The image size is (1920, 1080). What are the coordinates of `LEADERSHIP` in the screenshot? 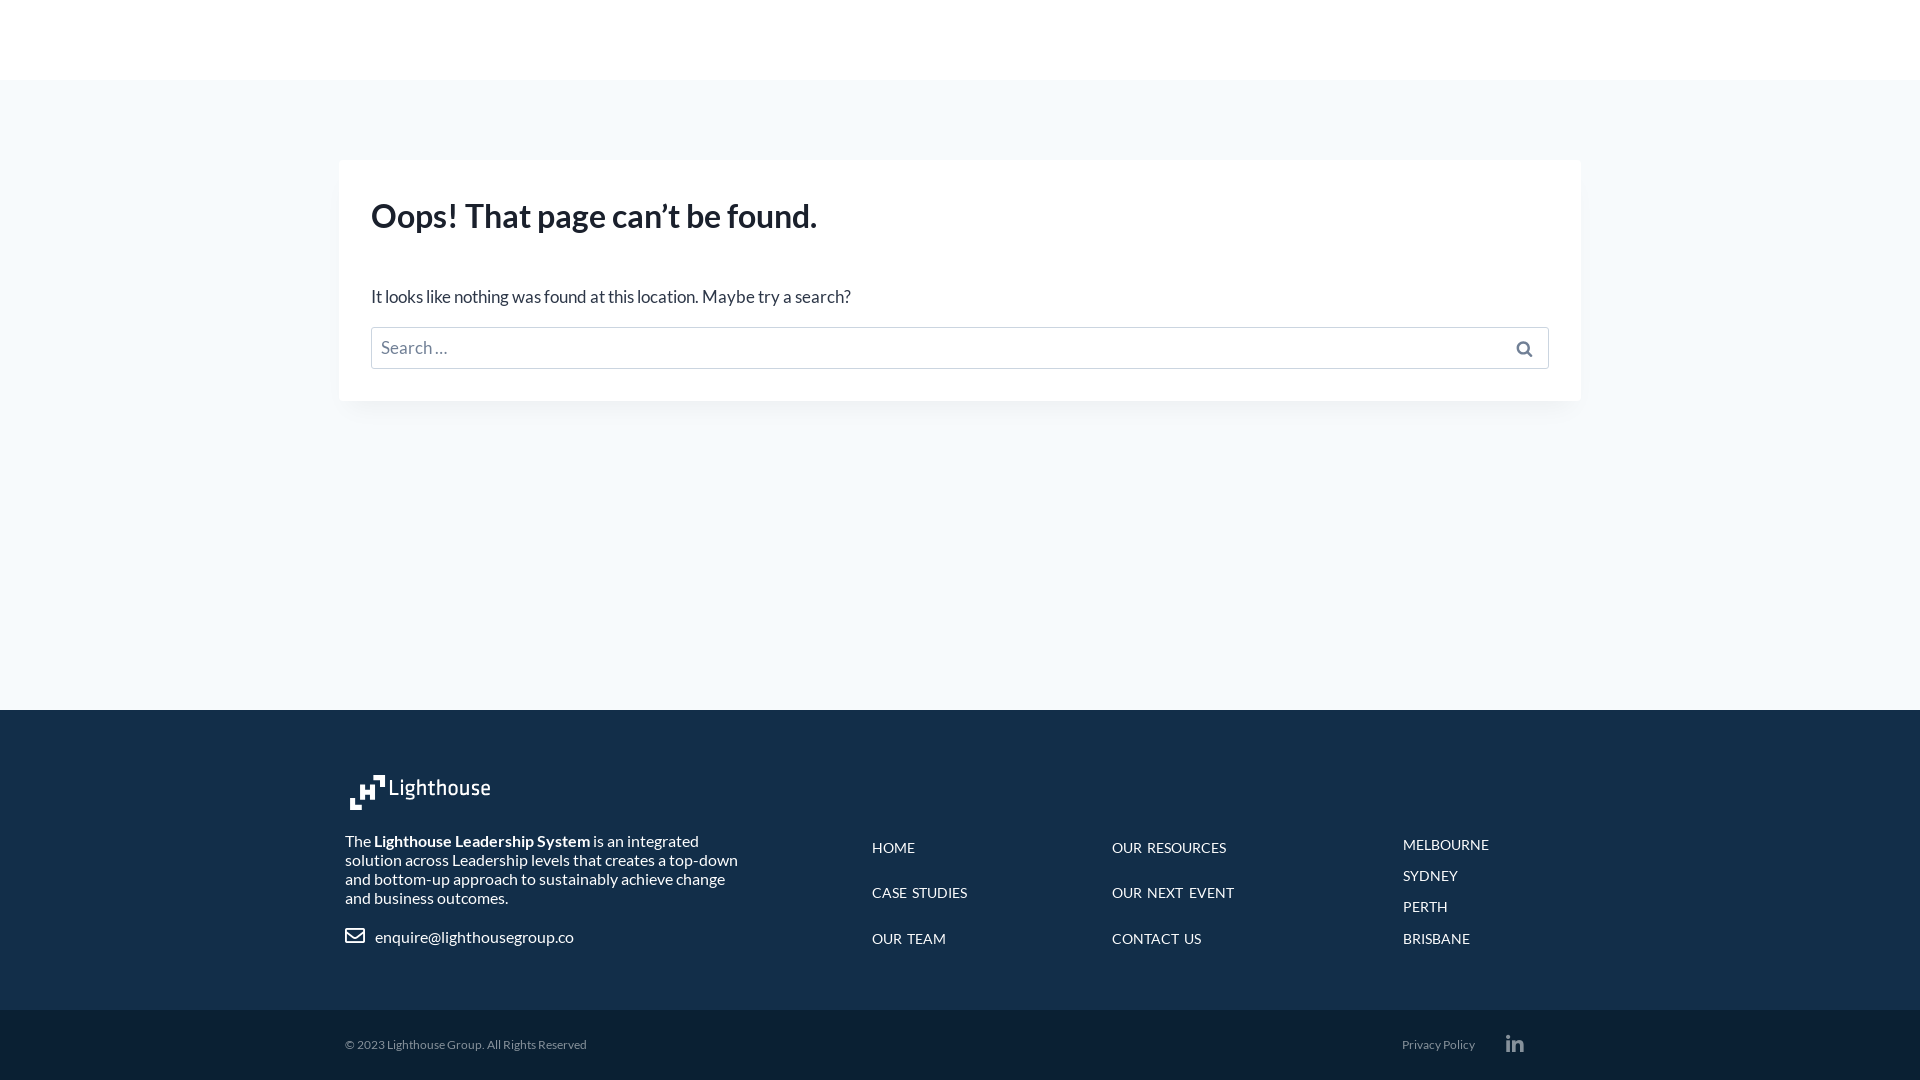 It's located at (946, 40).